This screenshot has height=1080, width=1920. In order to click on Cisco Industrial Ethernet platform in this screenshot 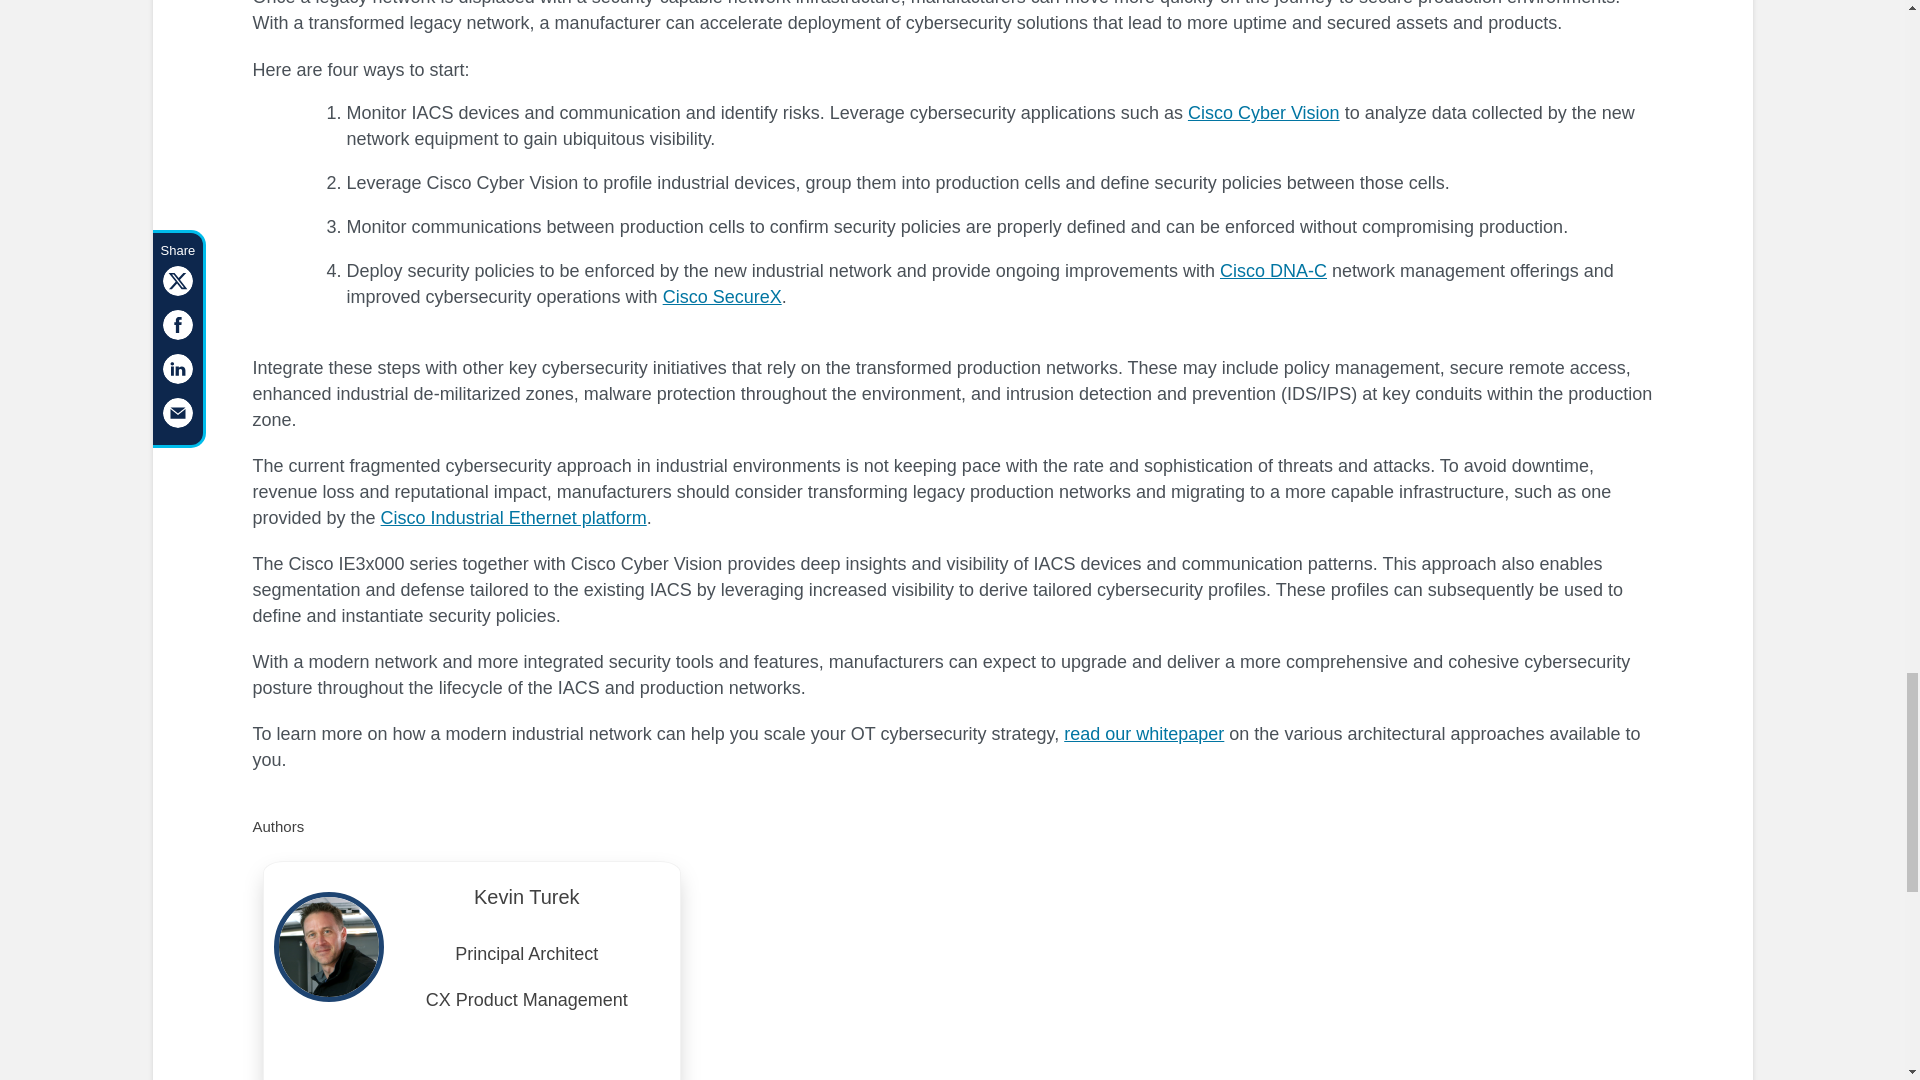, I will do `click(514, 518)`.